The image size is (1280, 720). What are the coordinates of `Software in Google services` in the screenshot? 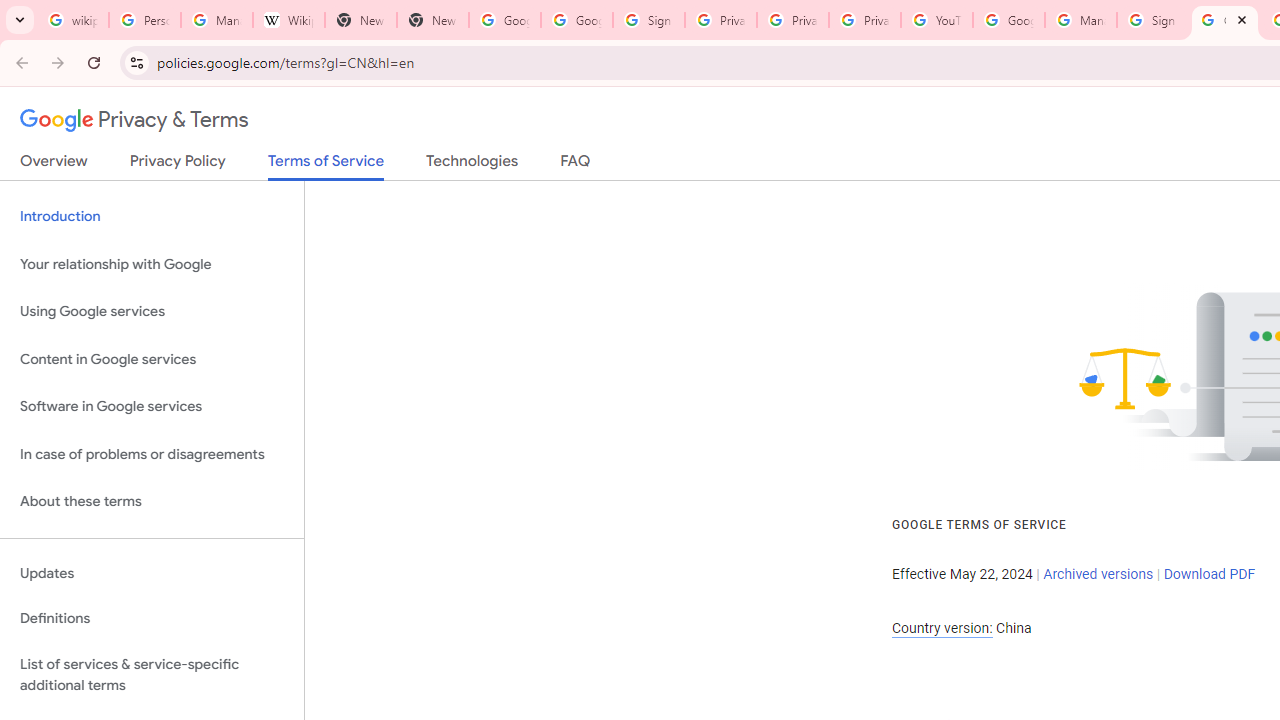 It's located at (152, 407).